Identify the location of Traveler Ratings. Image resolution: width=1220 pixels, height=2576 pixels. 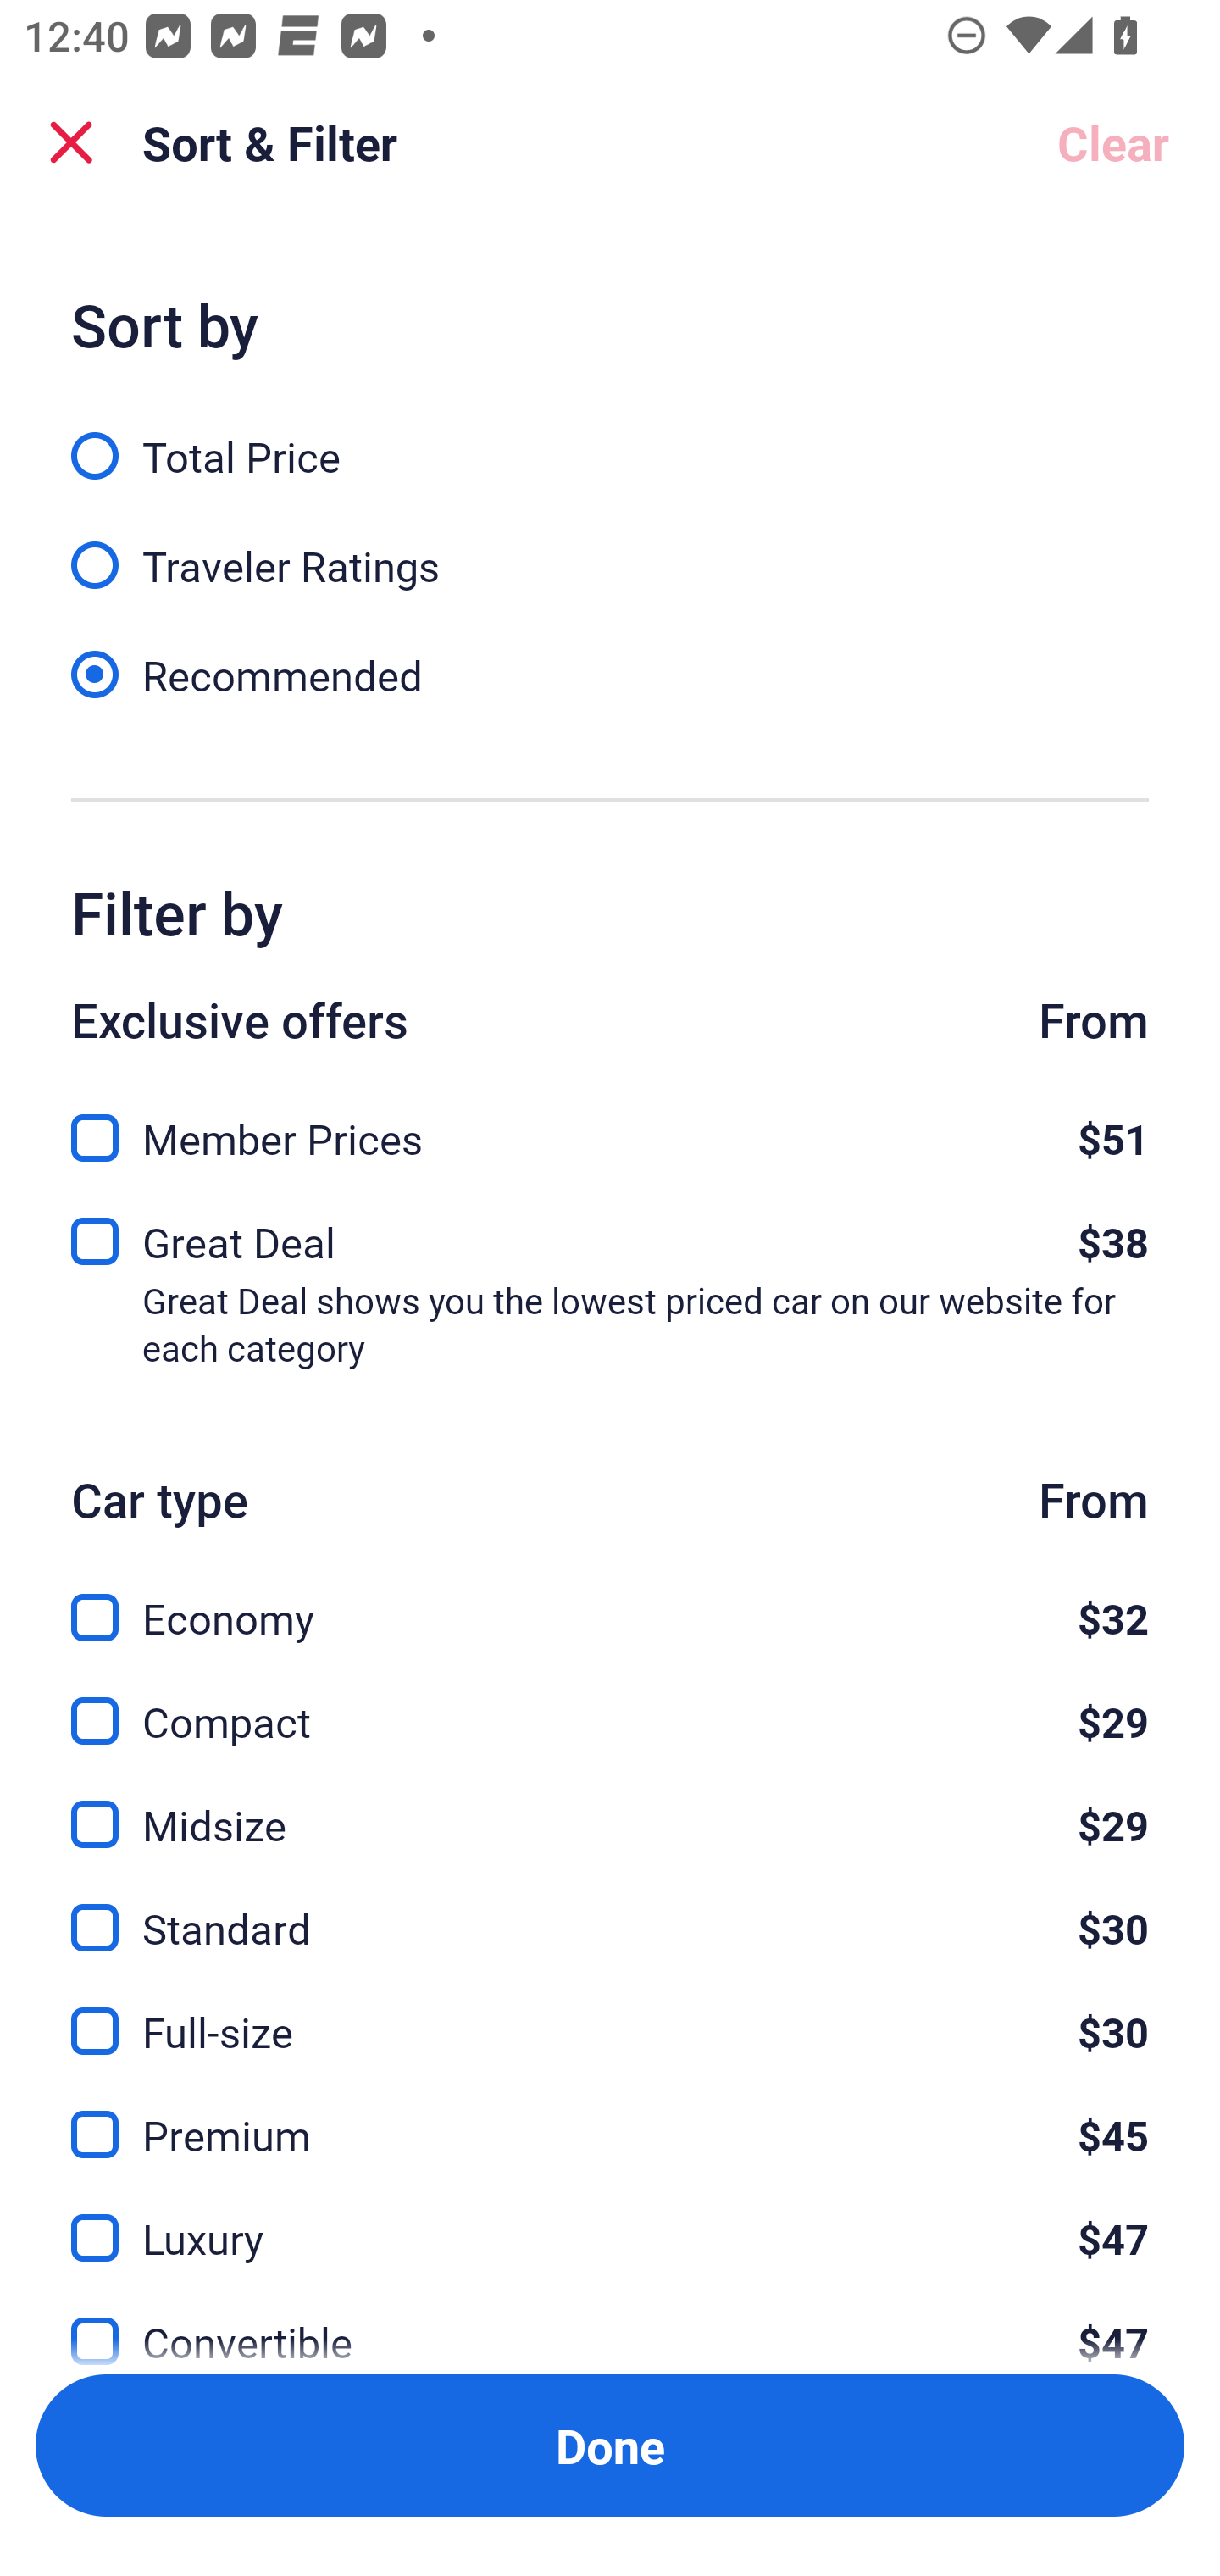
(610, 547).